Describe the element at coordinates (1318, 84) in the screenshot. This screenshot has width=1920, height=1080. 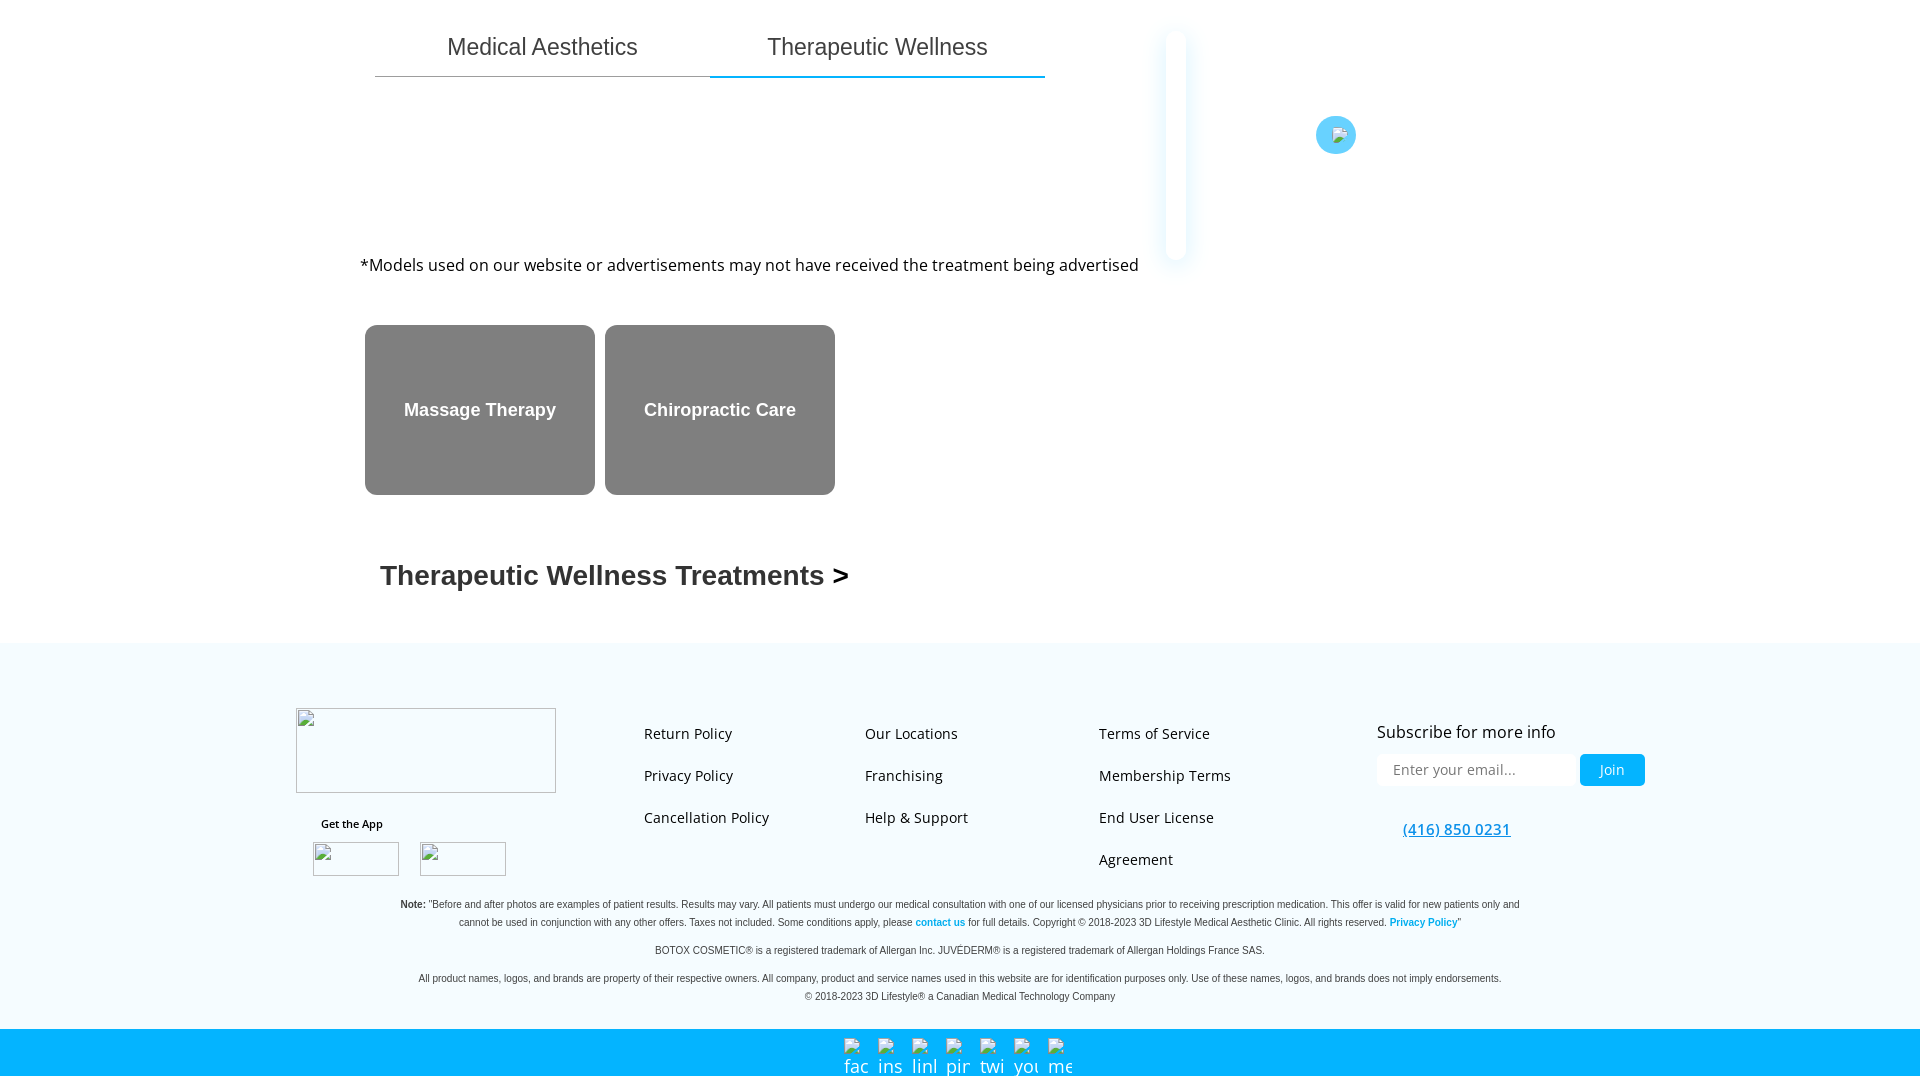
I see `Careers` at that location.